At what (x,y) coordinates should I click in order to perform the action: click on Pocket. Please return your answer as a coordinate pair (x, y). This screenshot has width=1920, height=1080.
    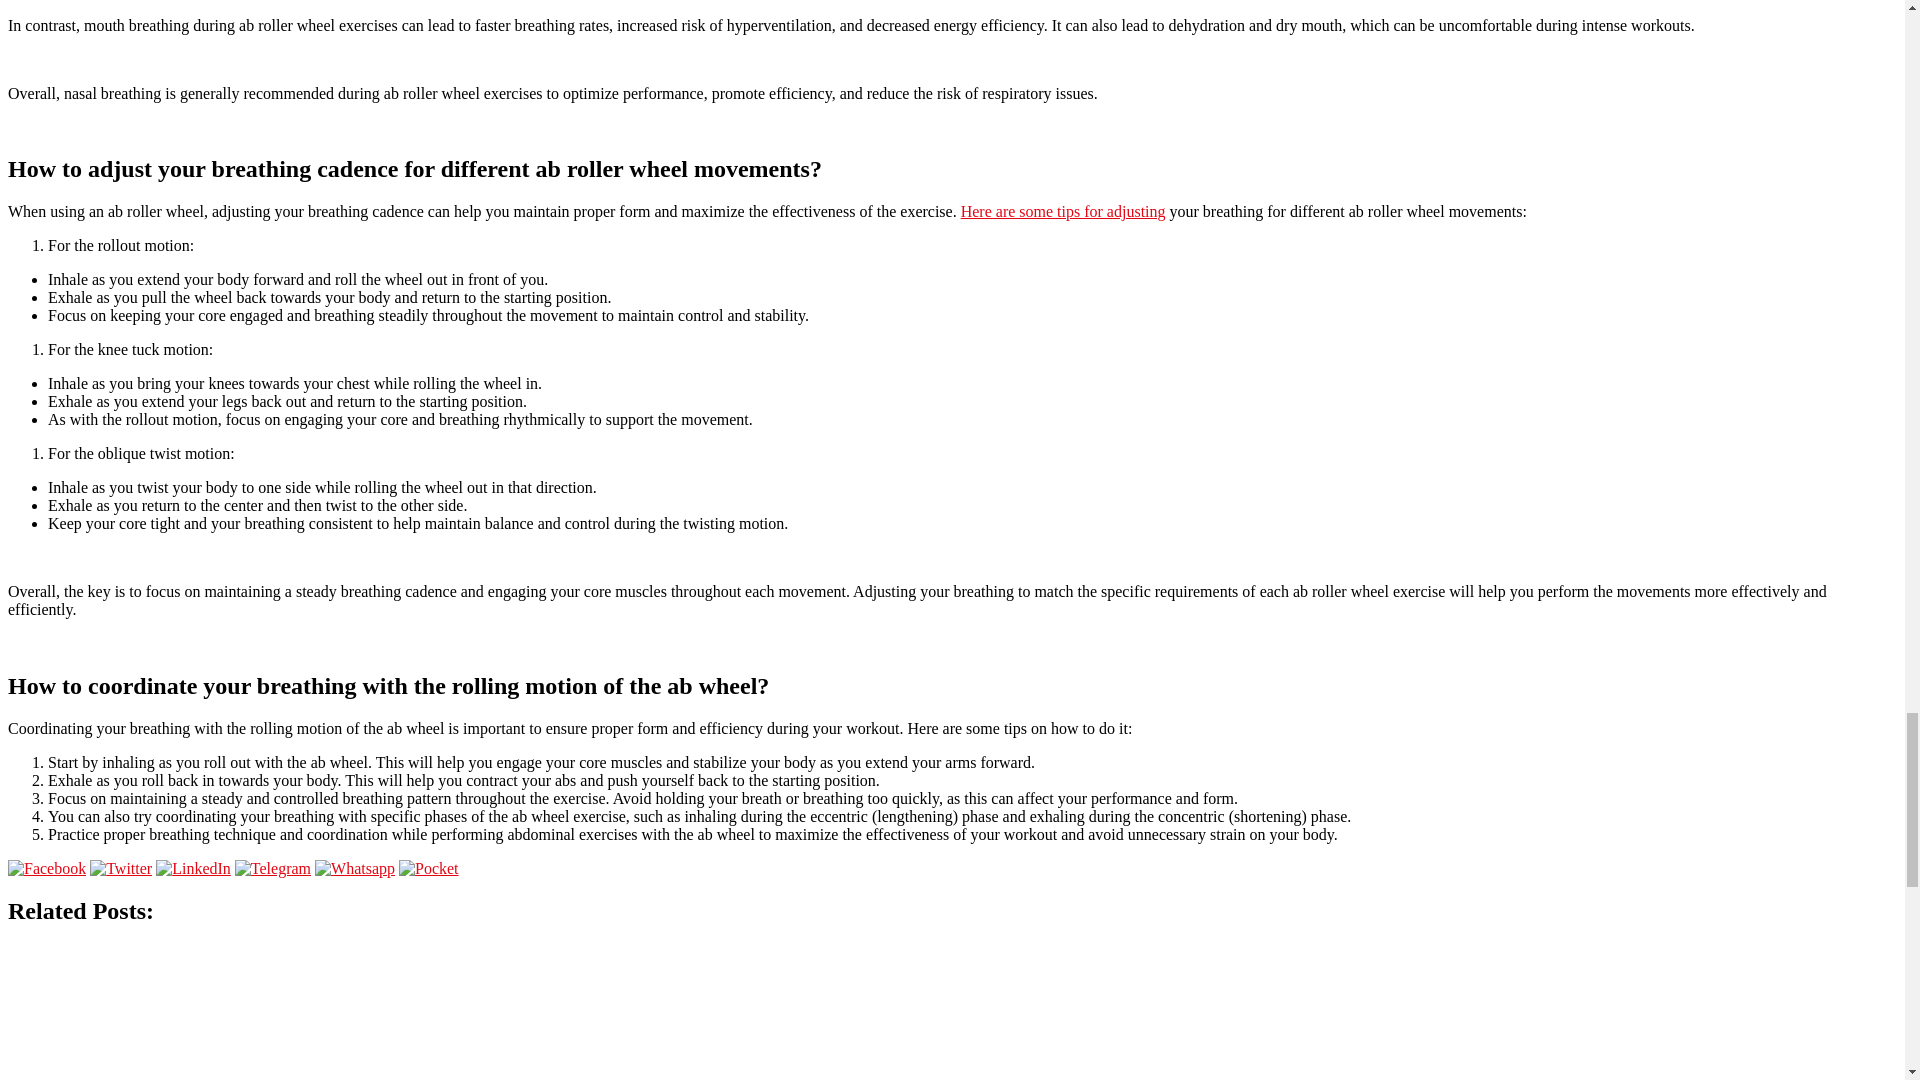
    Looking at the image, I should click on (428, 868).